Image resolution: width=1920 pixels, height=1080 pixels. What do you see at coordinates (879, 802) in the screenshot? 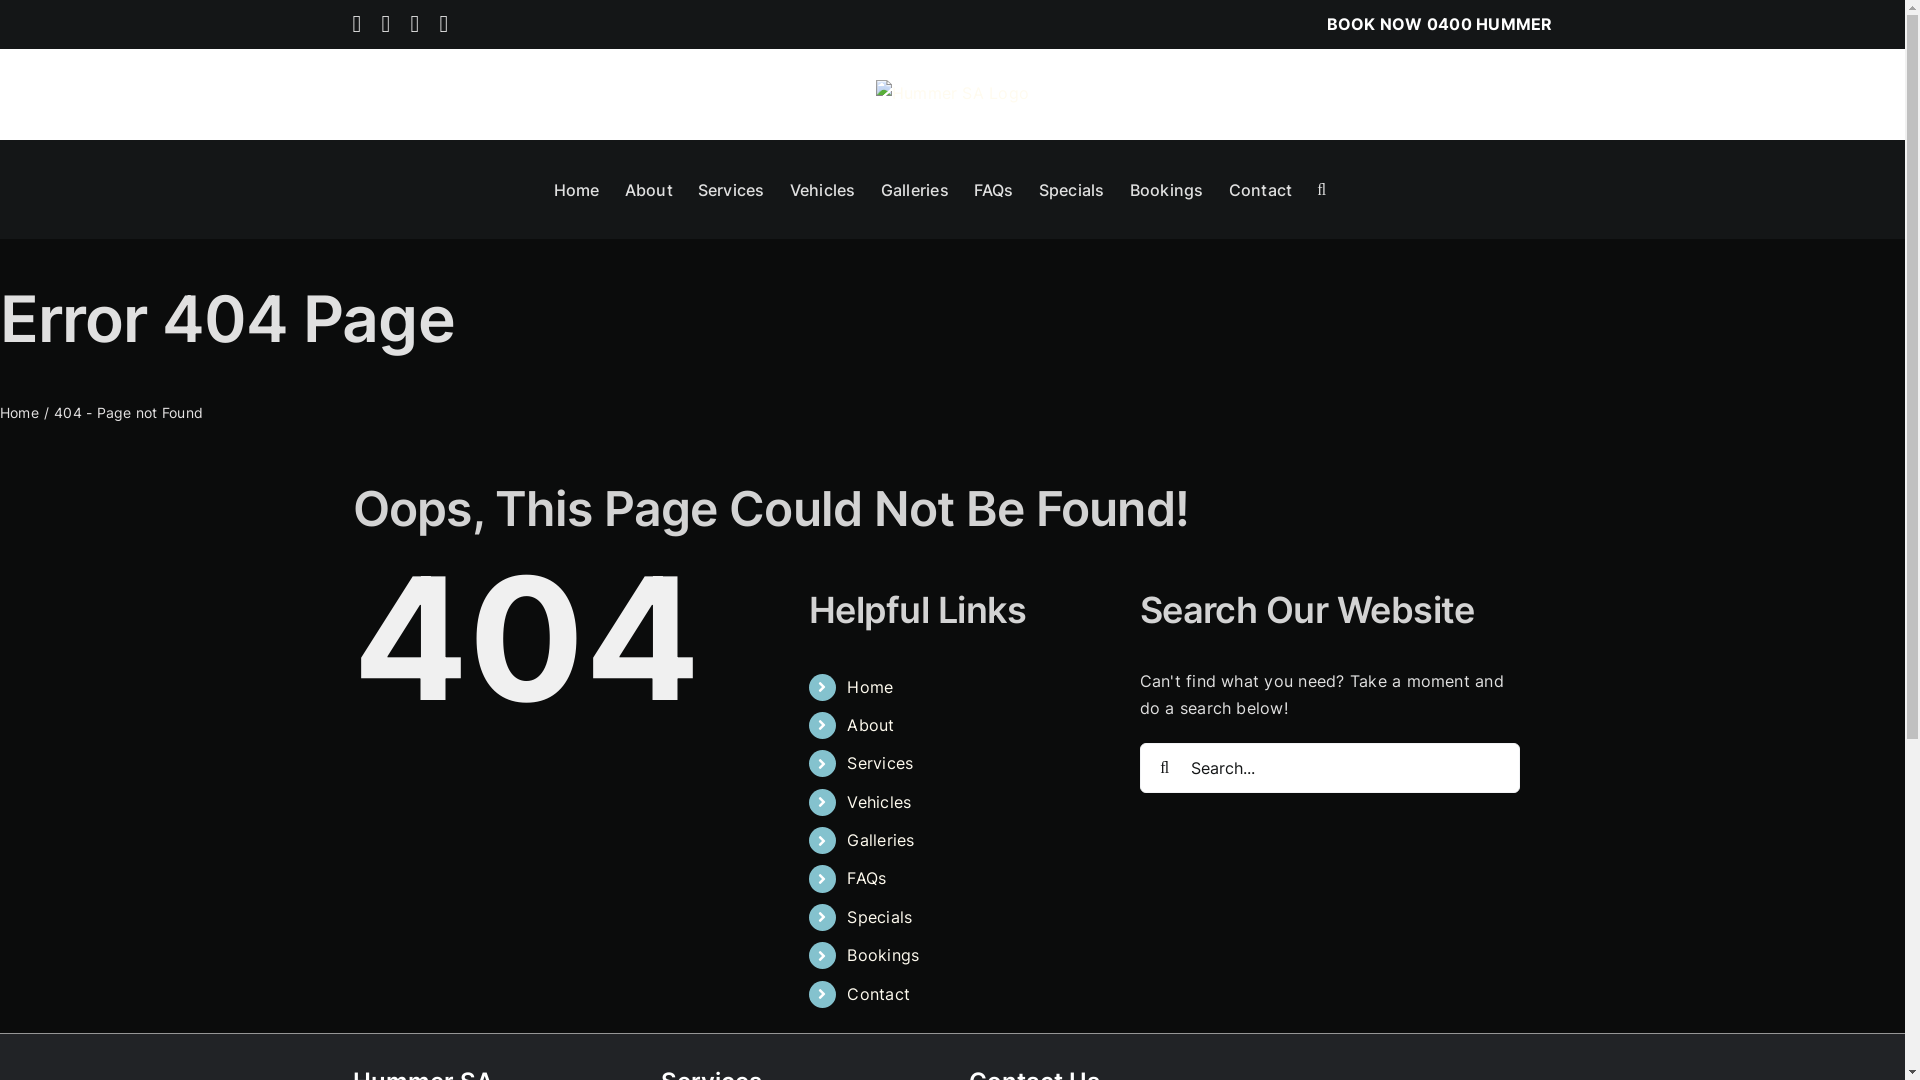
I see `Vehicles` at bounding box center [879, 802].